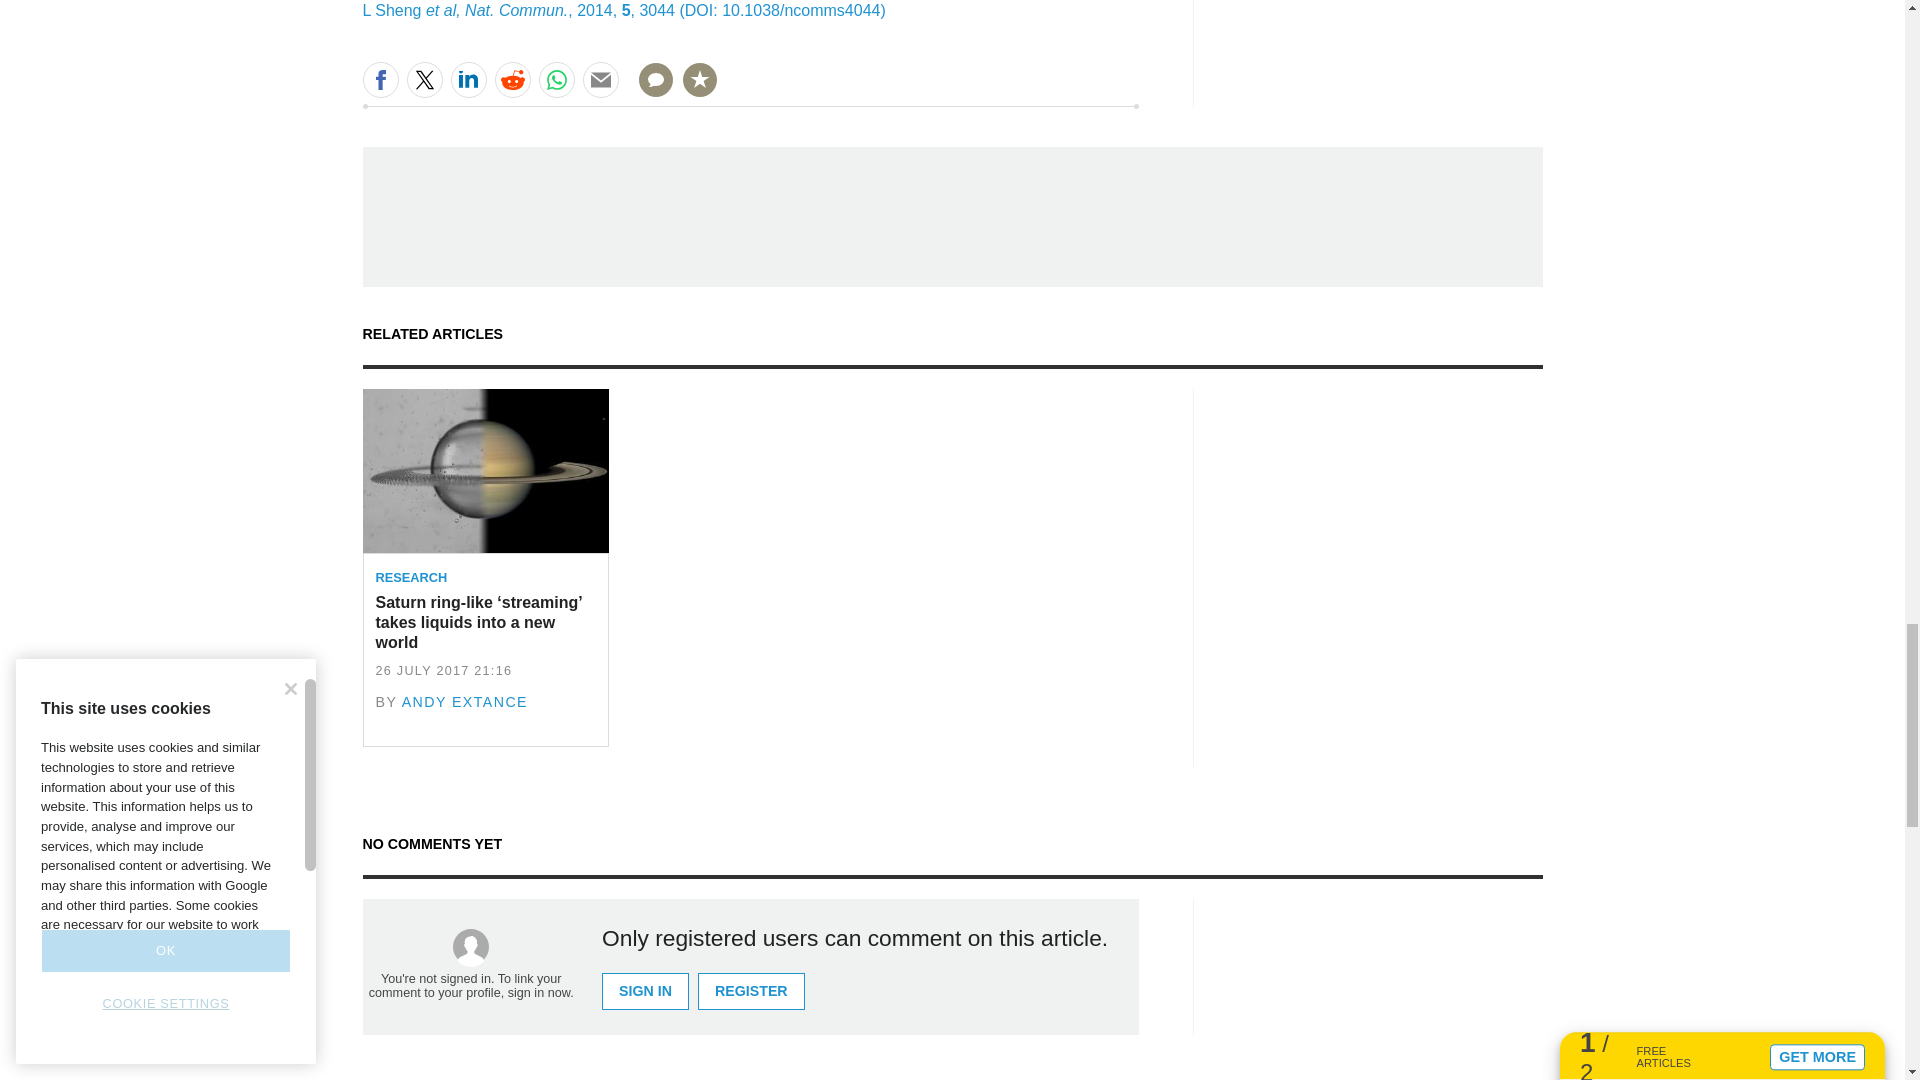 The image size is (1920, 1080). What do you see at coordinates (467, 80) in the screenshot?
I see `Share this on LinkedIn` at bounding box center [467, 80].